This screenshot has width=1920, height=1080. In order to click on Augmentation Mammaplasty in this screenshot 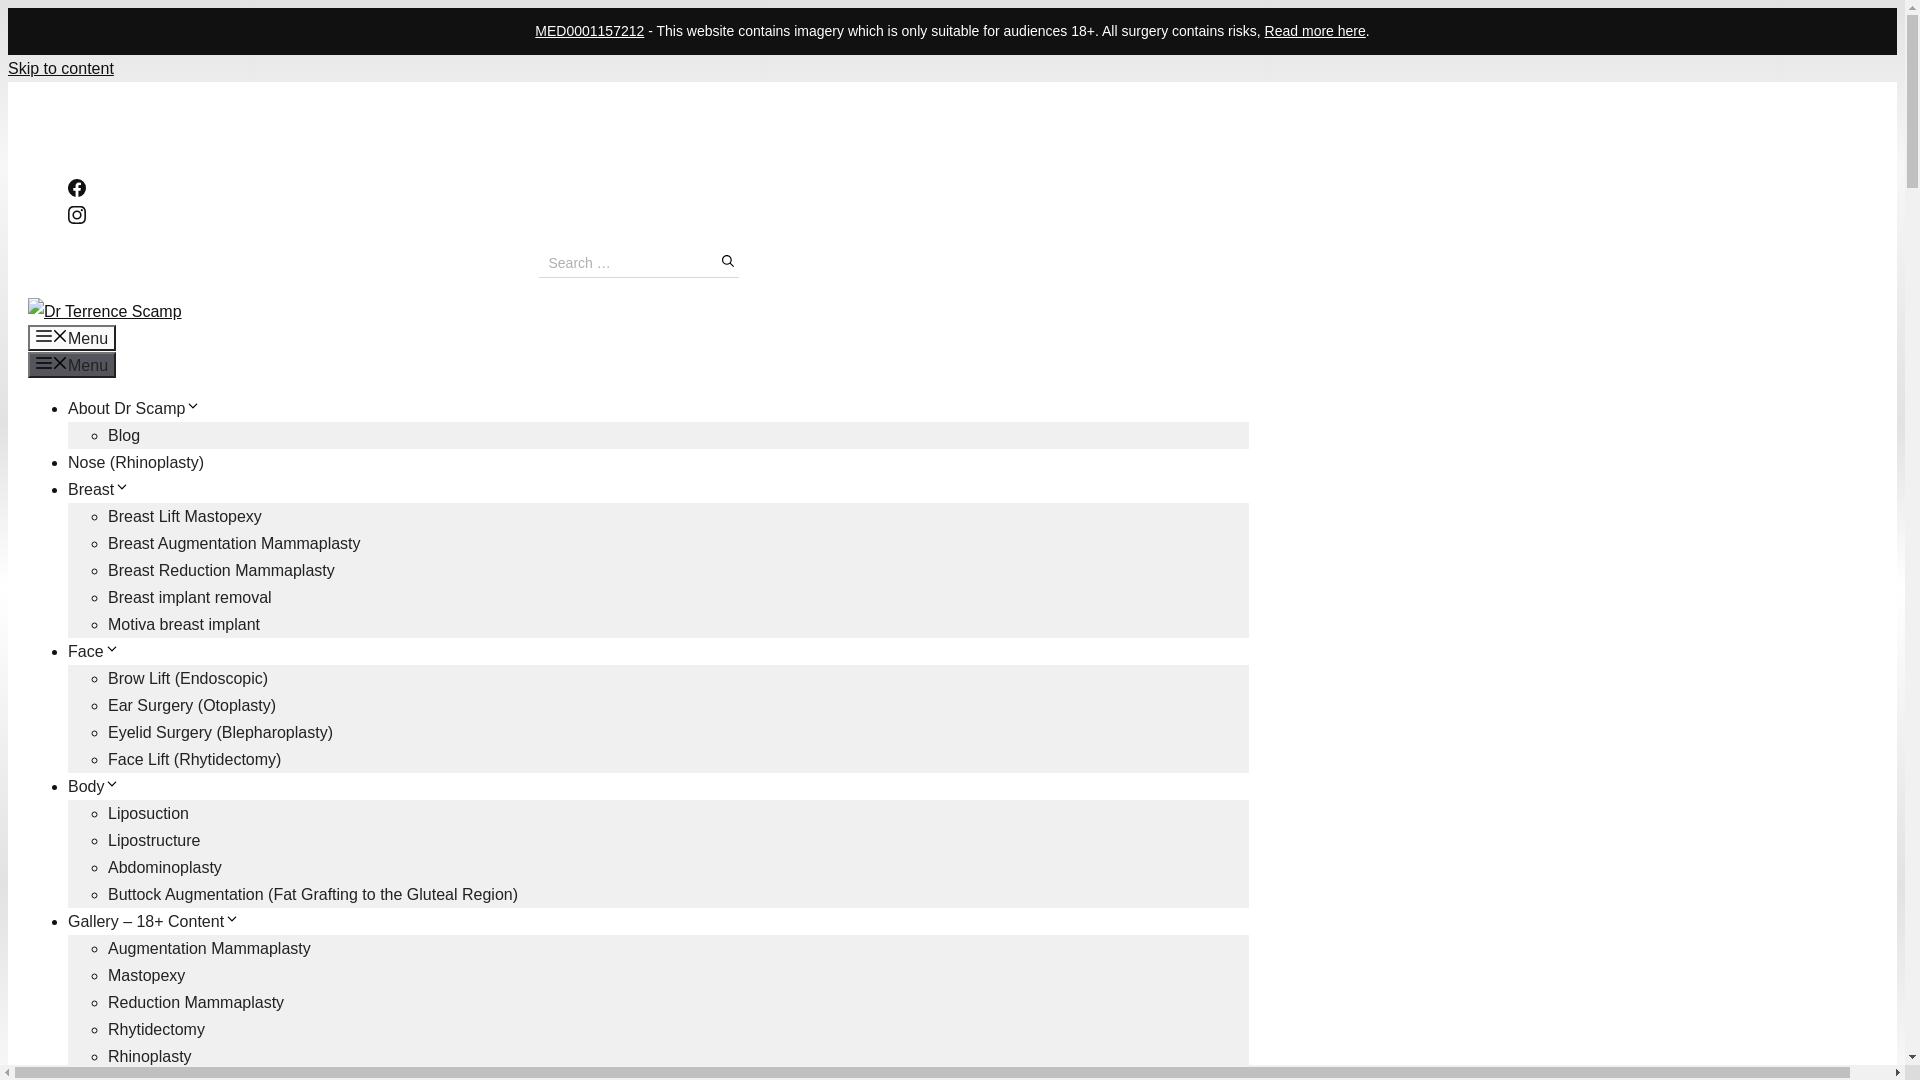, I will do `click(210, 948)`.